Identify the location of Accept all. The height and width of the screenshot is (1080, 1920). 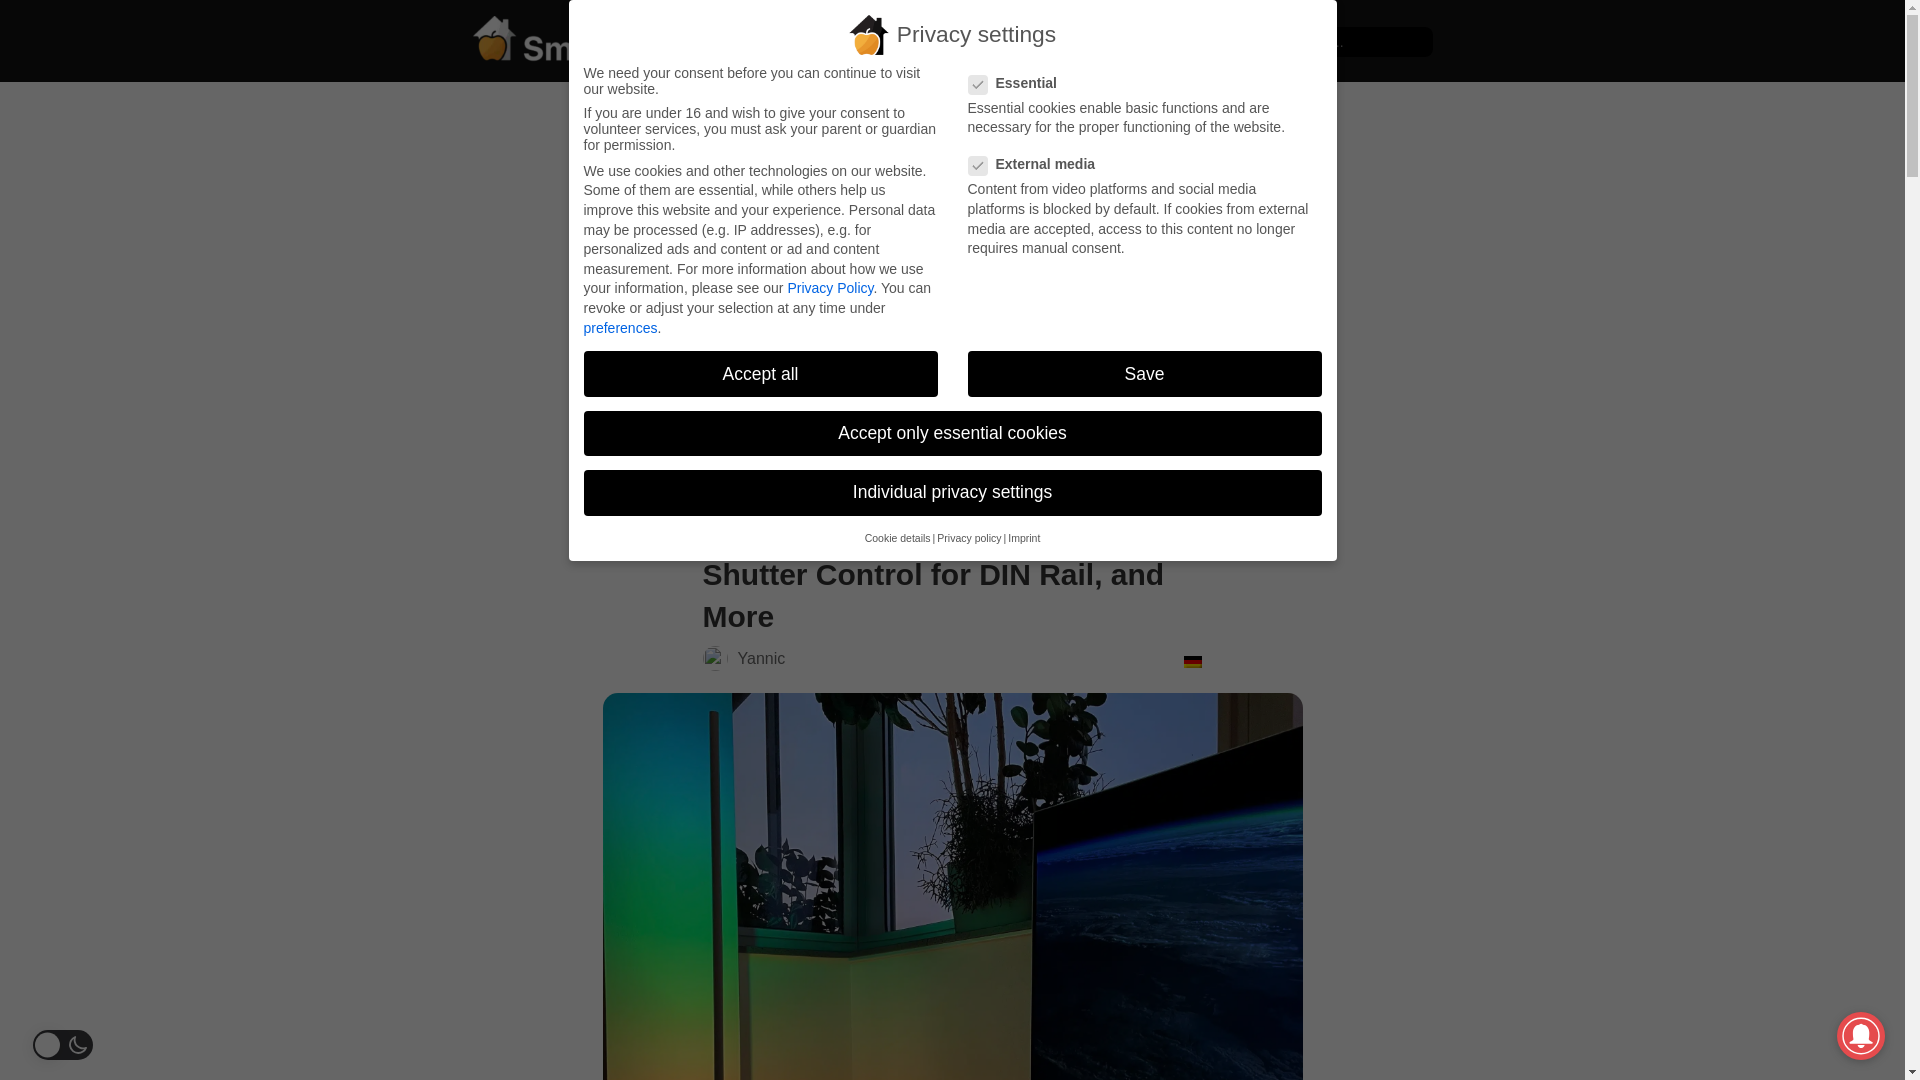
(760, 374).